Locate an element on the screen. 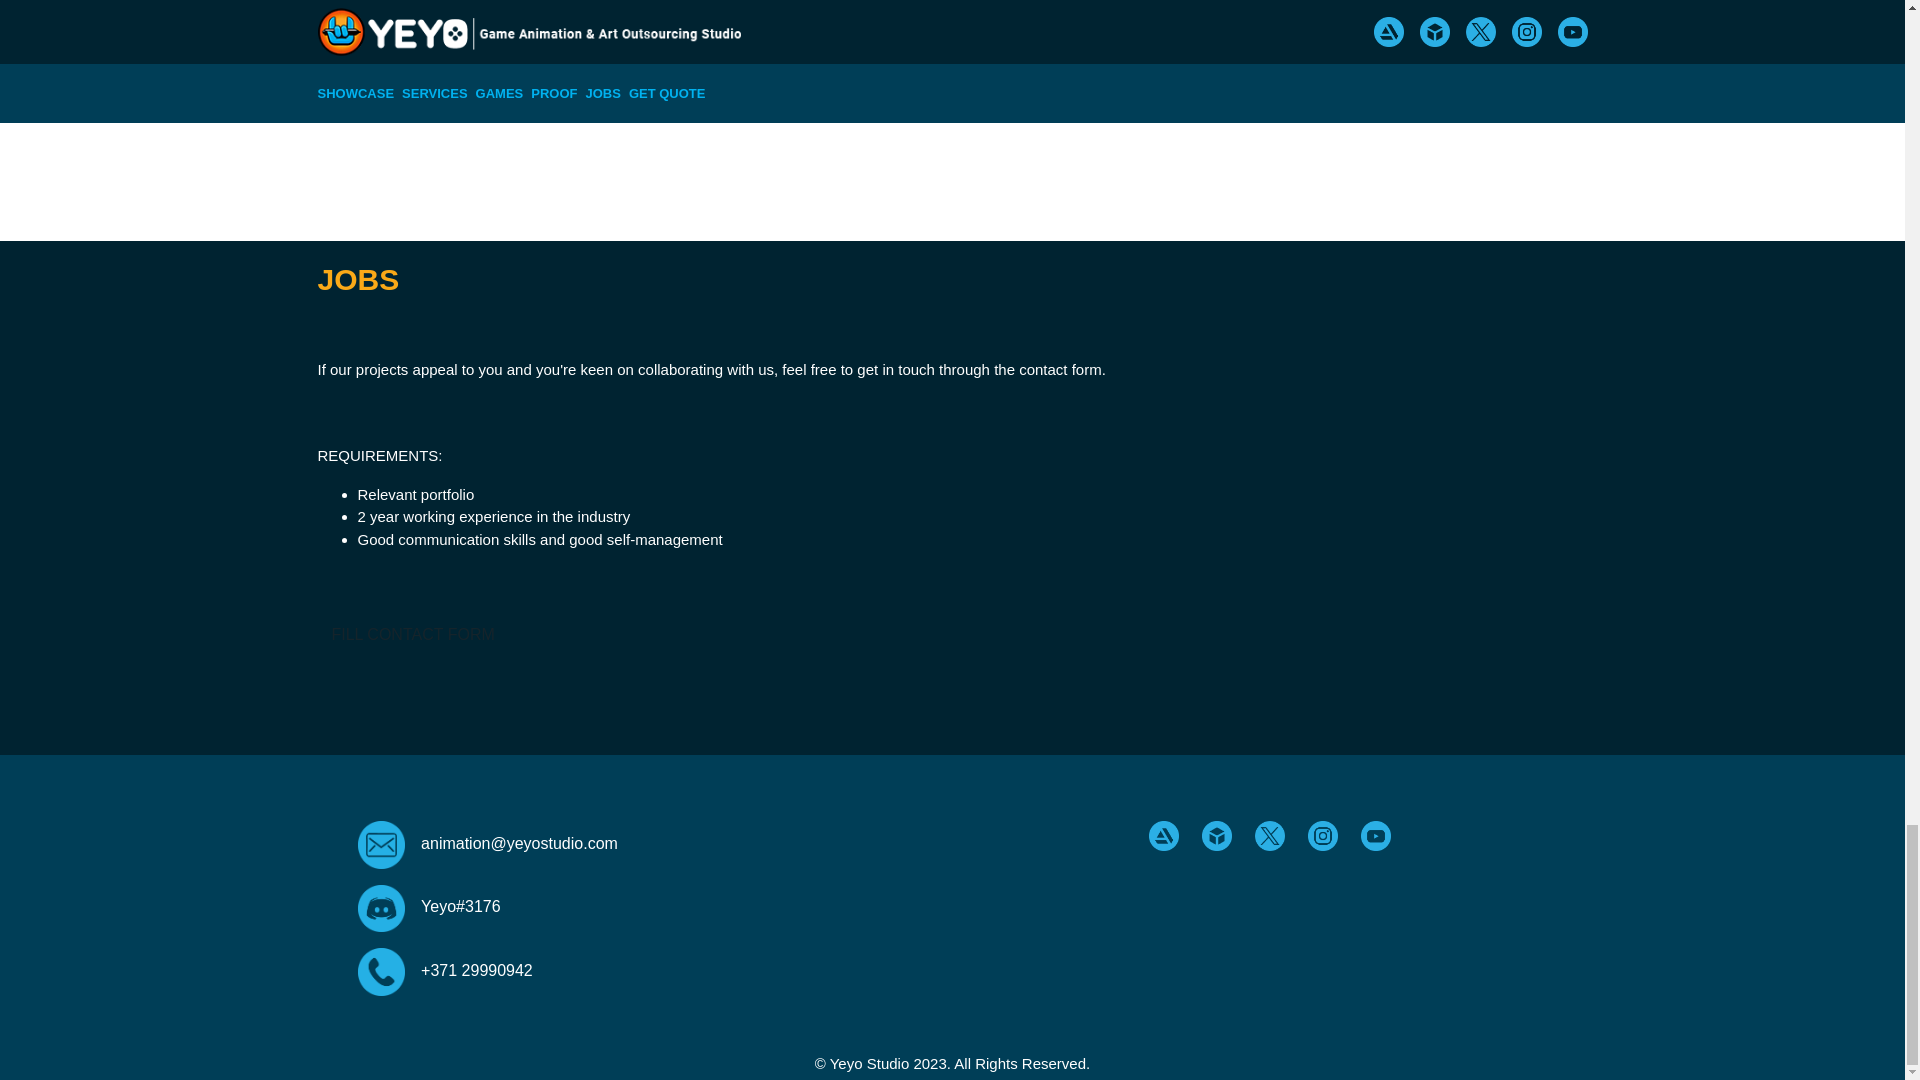  FILL CONTACT FORM is located at coordinates (413, 634).